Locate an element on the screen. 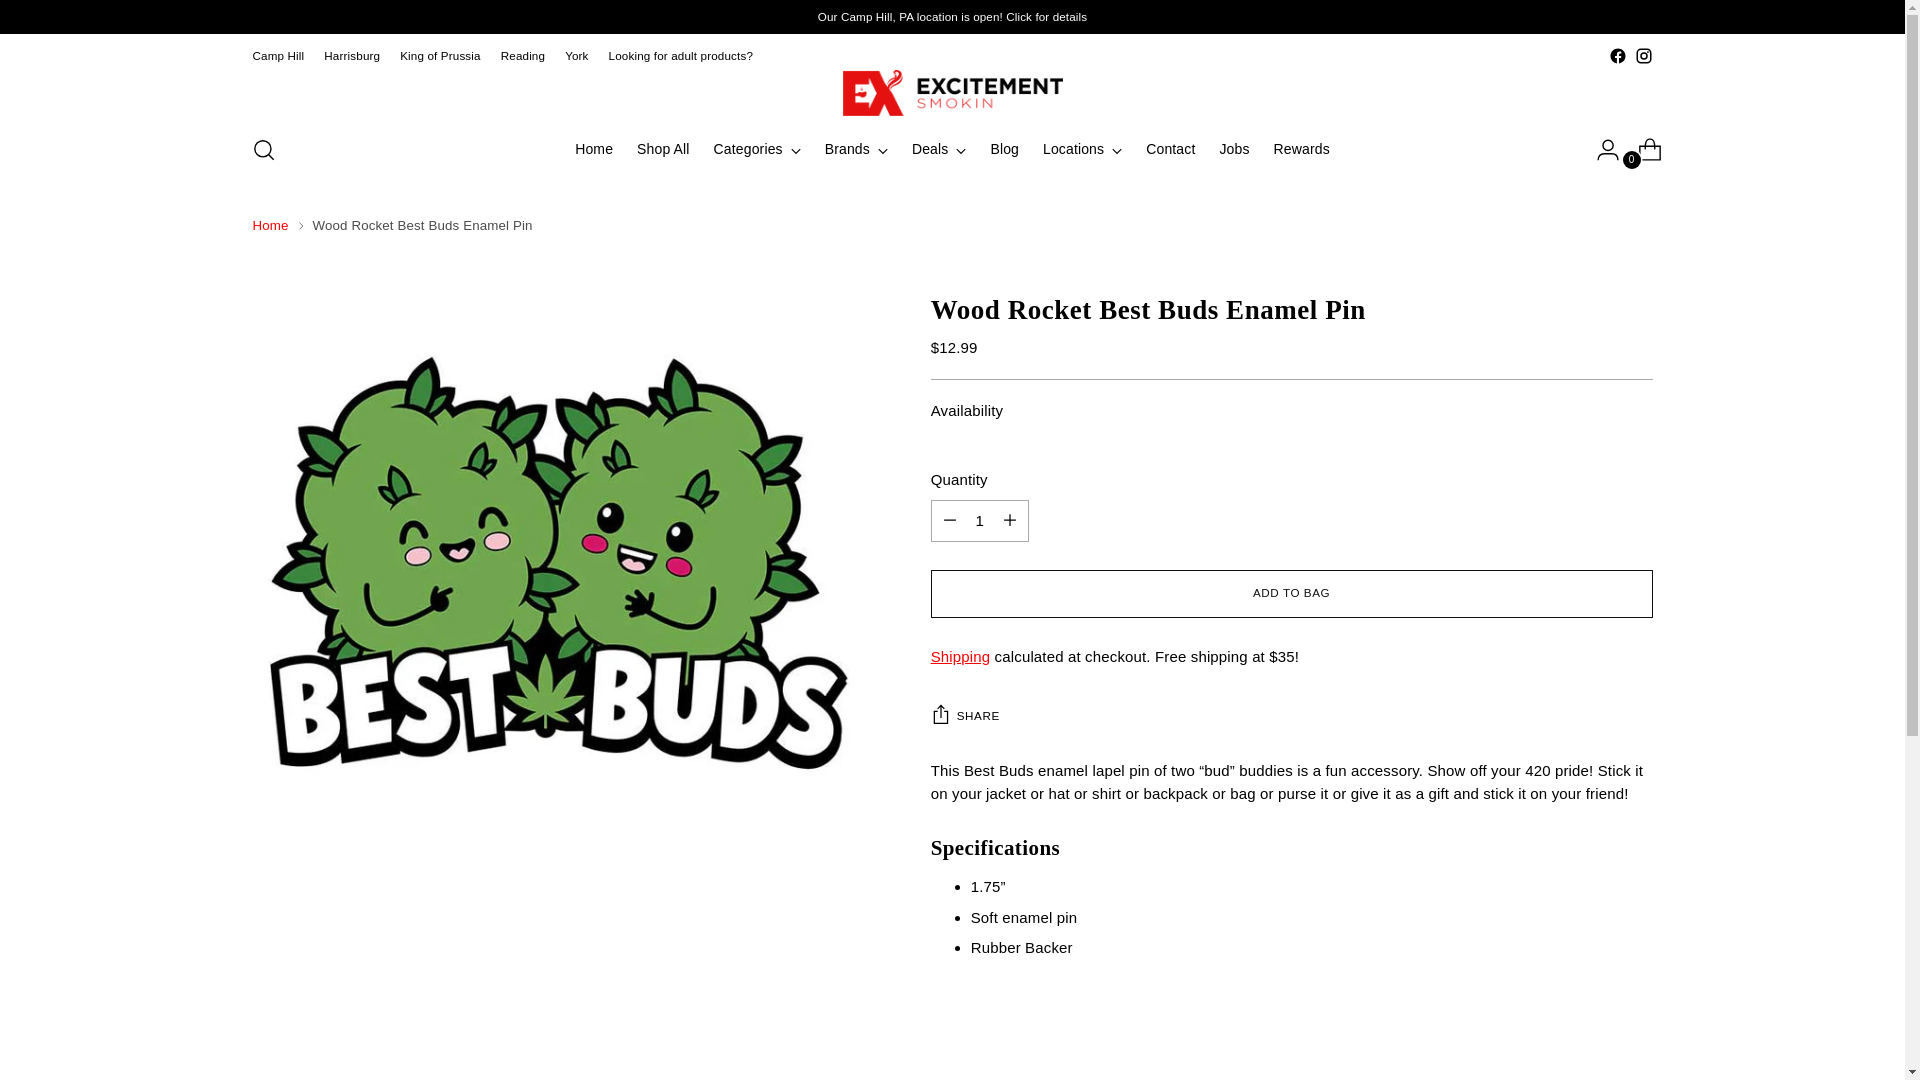 The width and height of the screenshot is (1920, 1080). Harrisburg is located at coordinates (352, 55).